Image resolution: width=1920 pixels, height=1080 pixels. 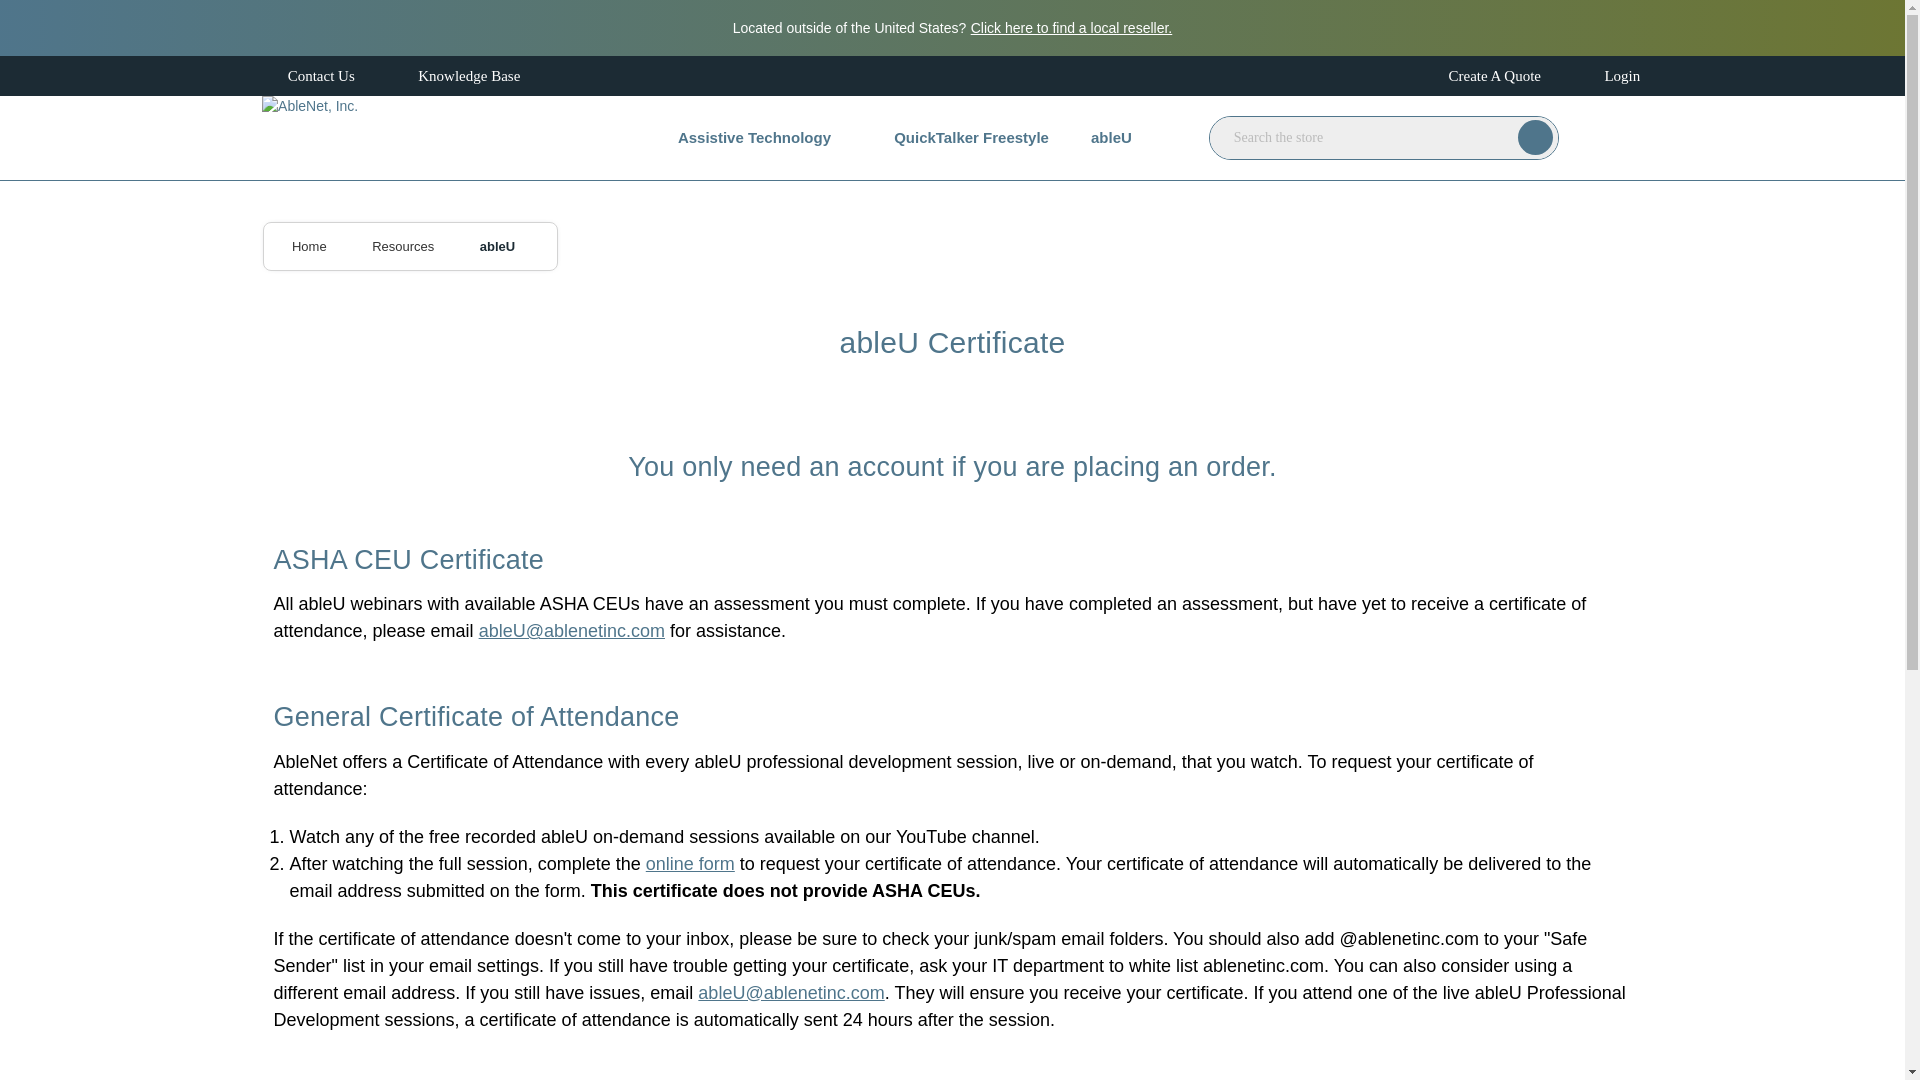 What do you see at coordinates (309, 138) in the screenshot?
I see `AbleNet, Inc.` at bounding box center [309, 138].